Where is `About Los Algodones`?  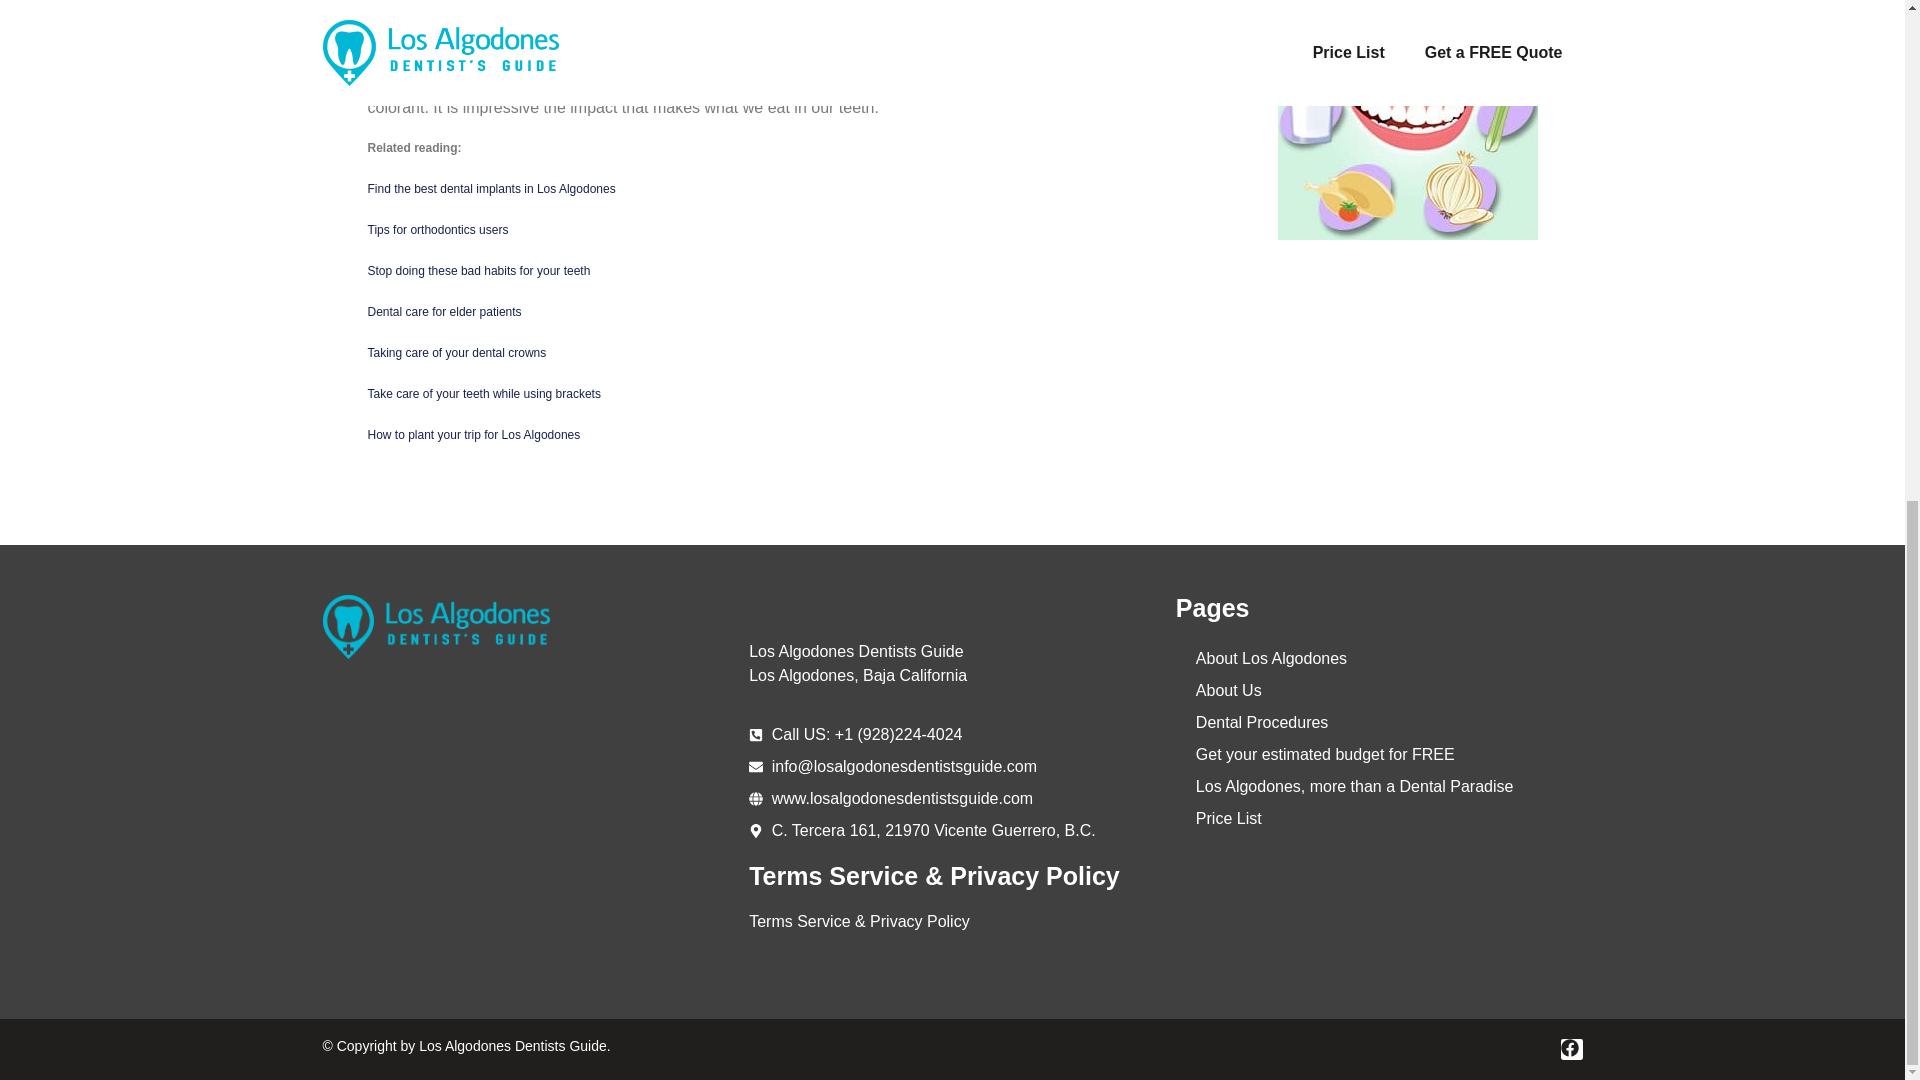 About Los Algodones is located at coordinates (1354, 658).